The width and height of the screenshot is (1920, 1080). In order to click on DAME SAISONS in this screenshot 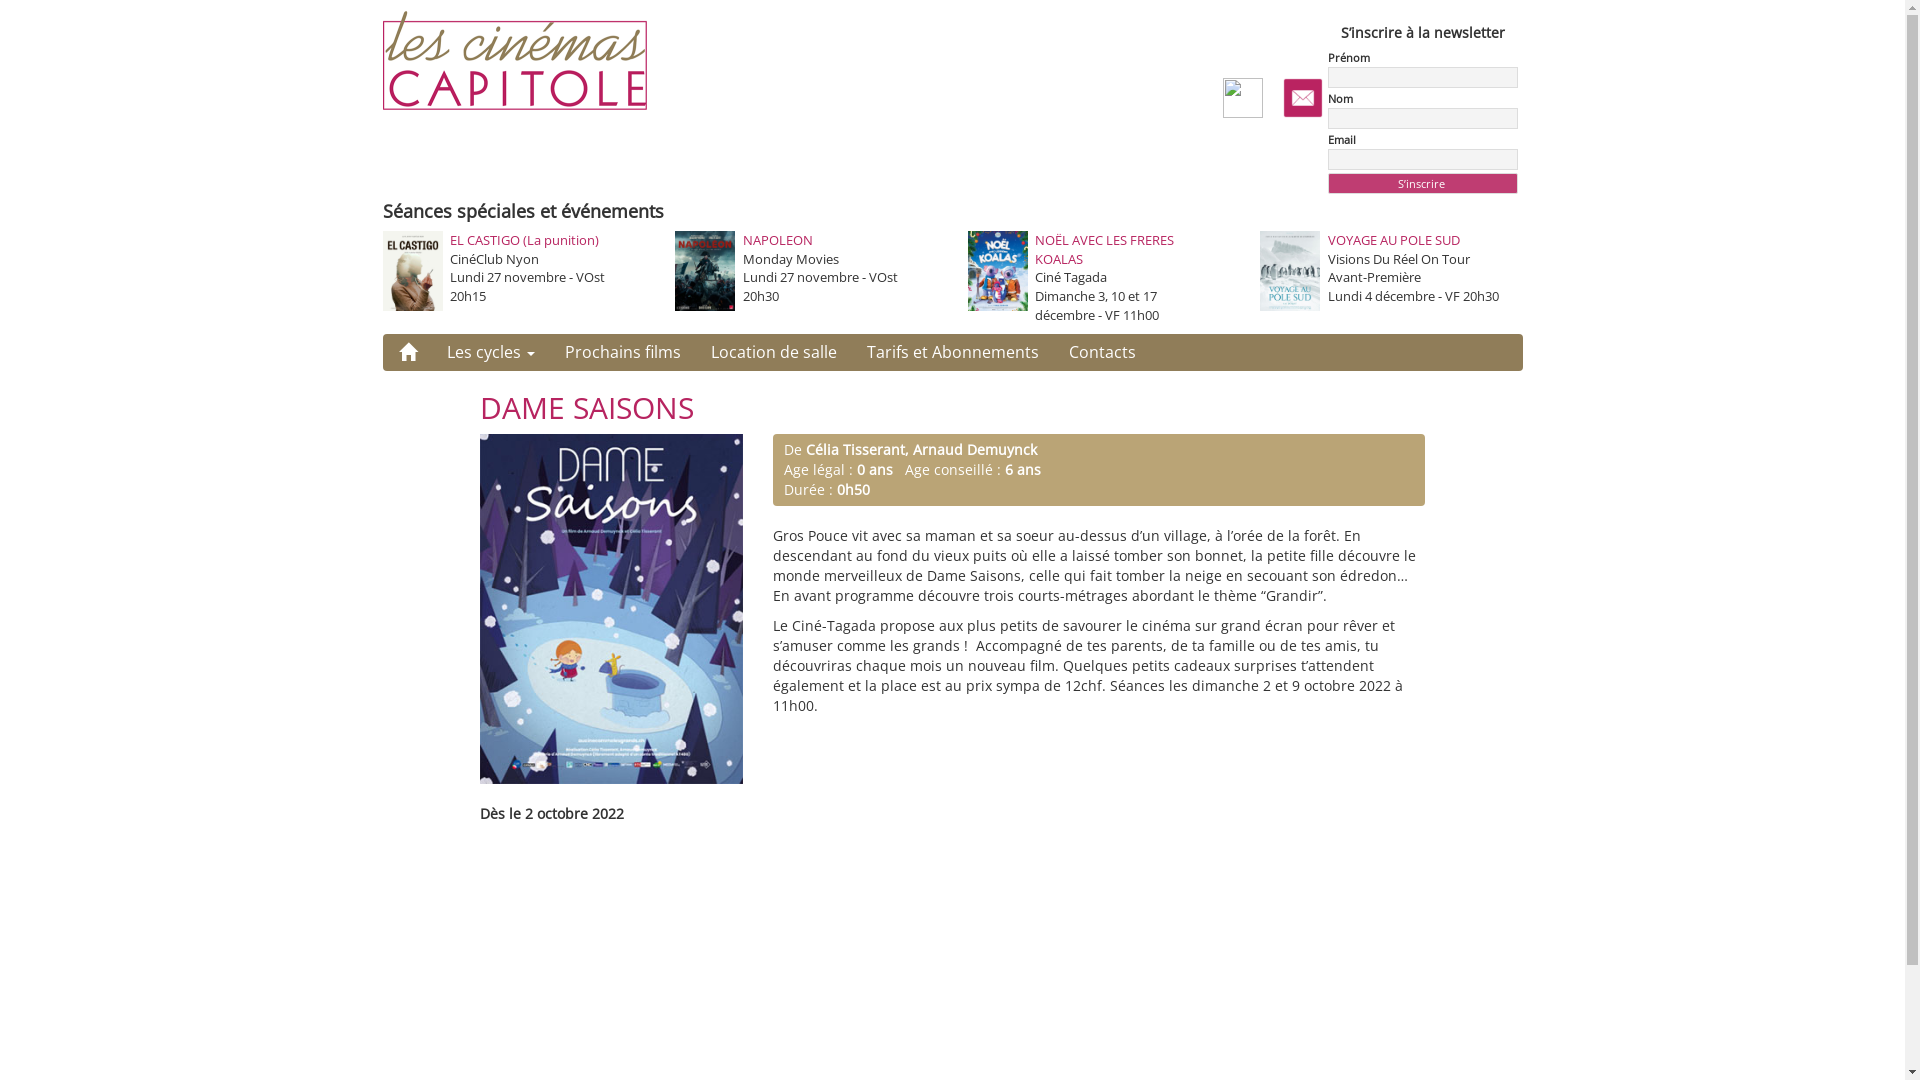, I will do `click(587, 408)`.